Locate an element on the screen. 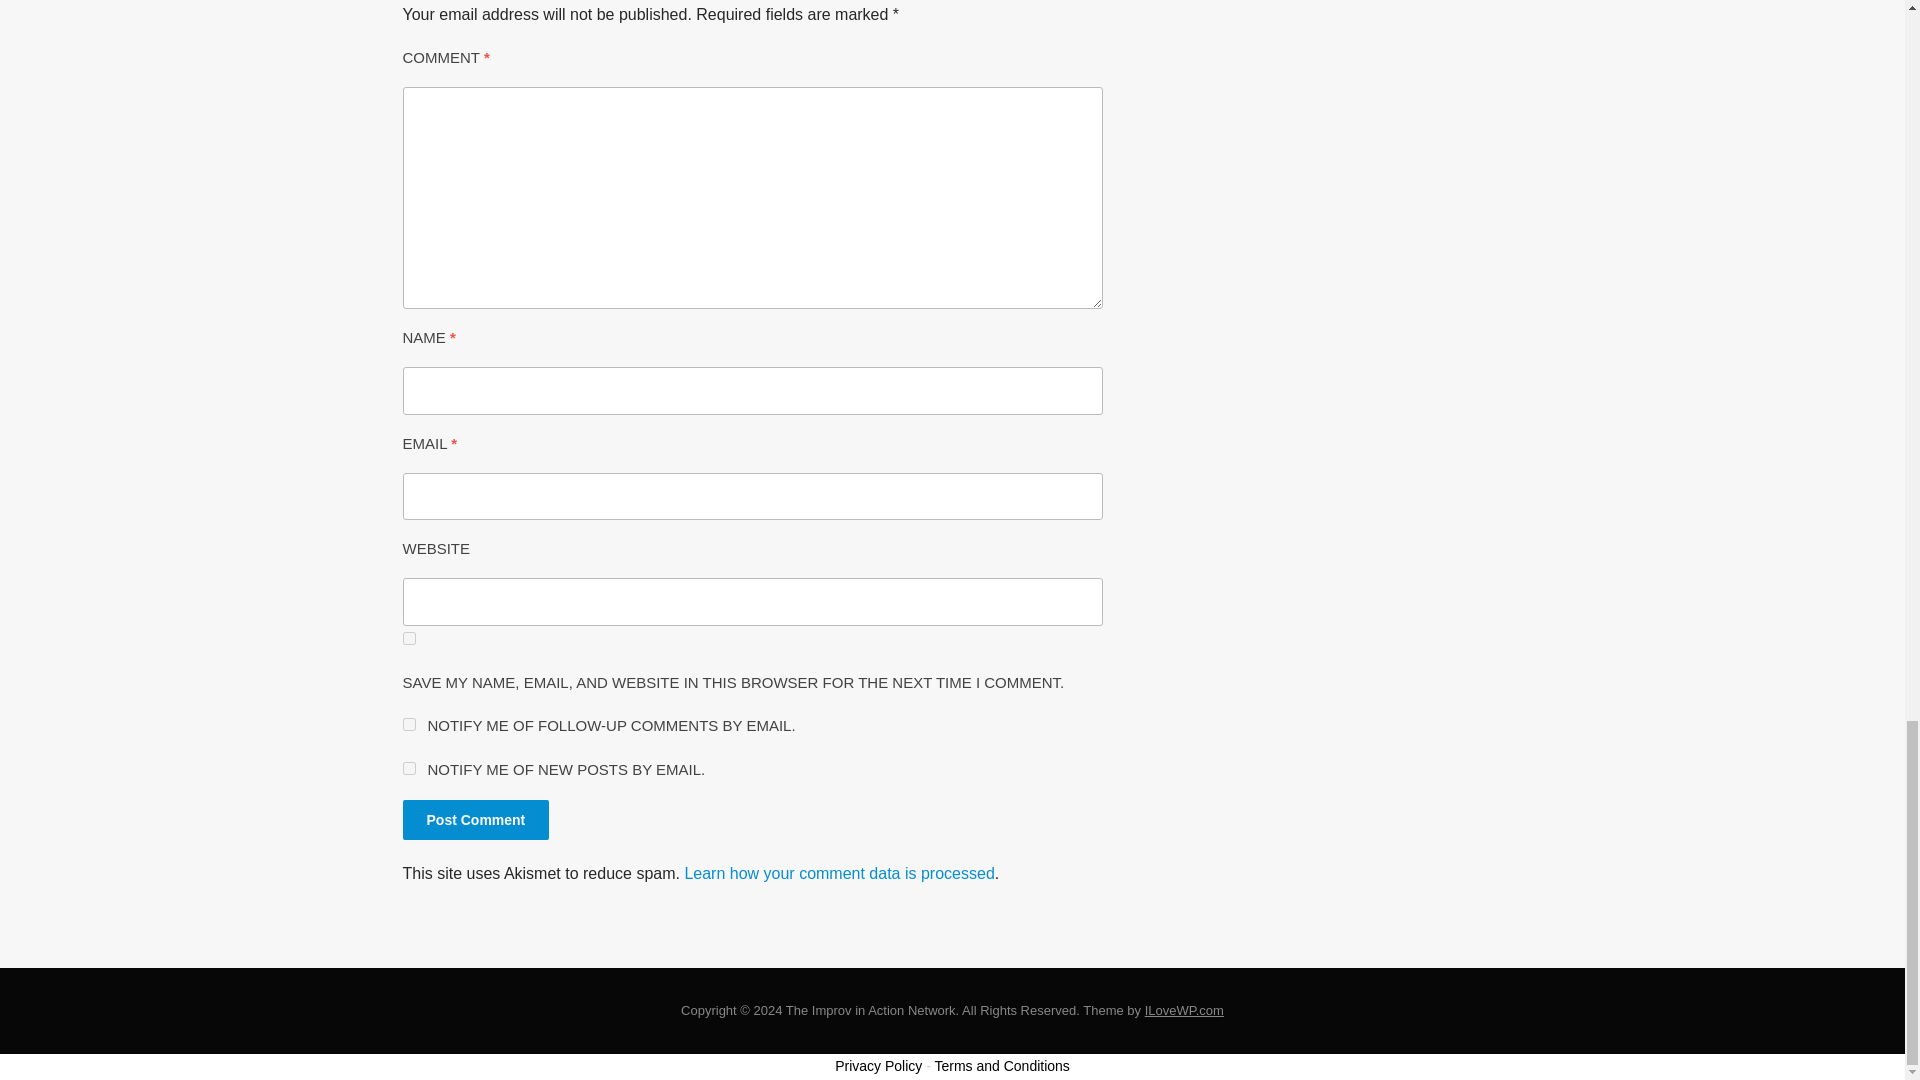 The width and height of the screenshot is (1920, 1080). subscribe is located at coordinates (408, 724).